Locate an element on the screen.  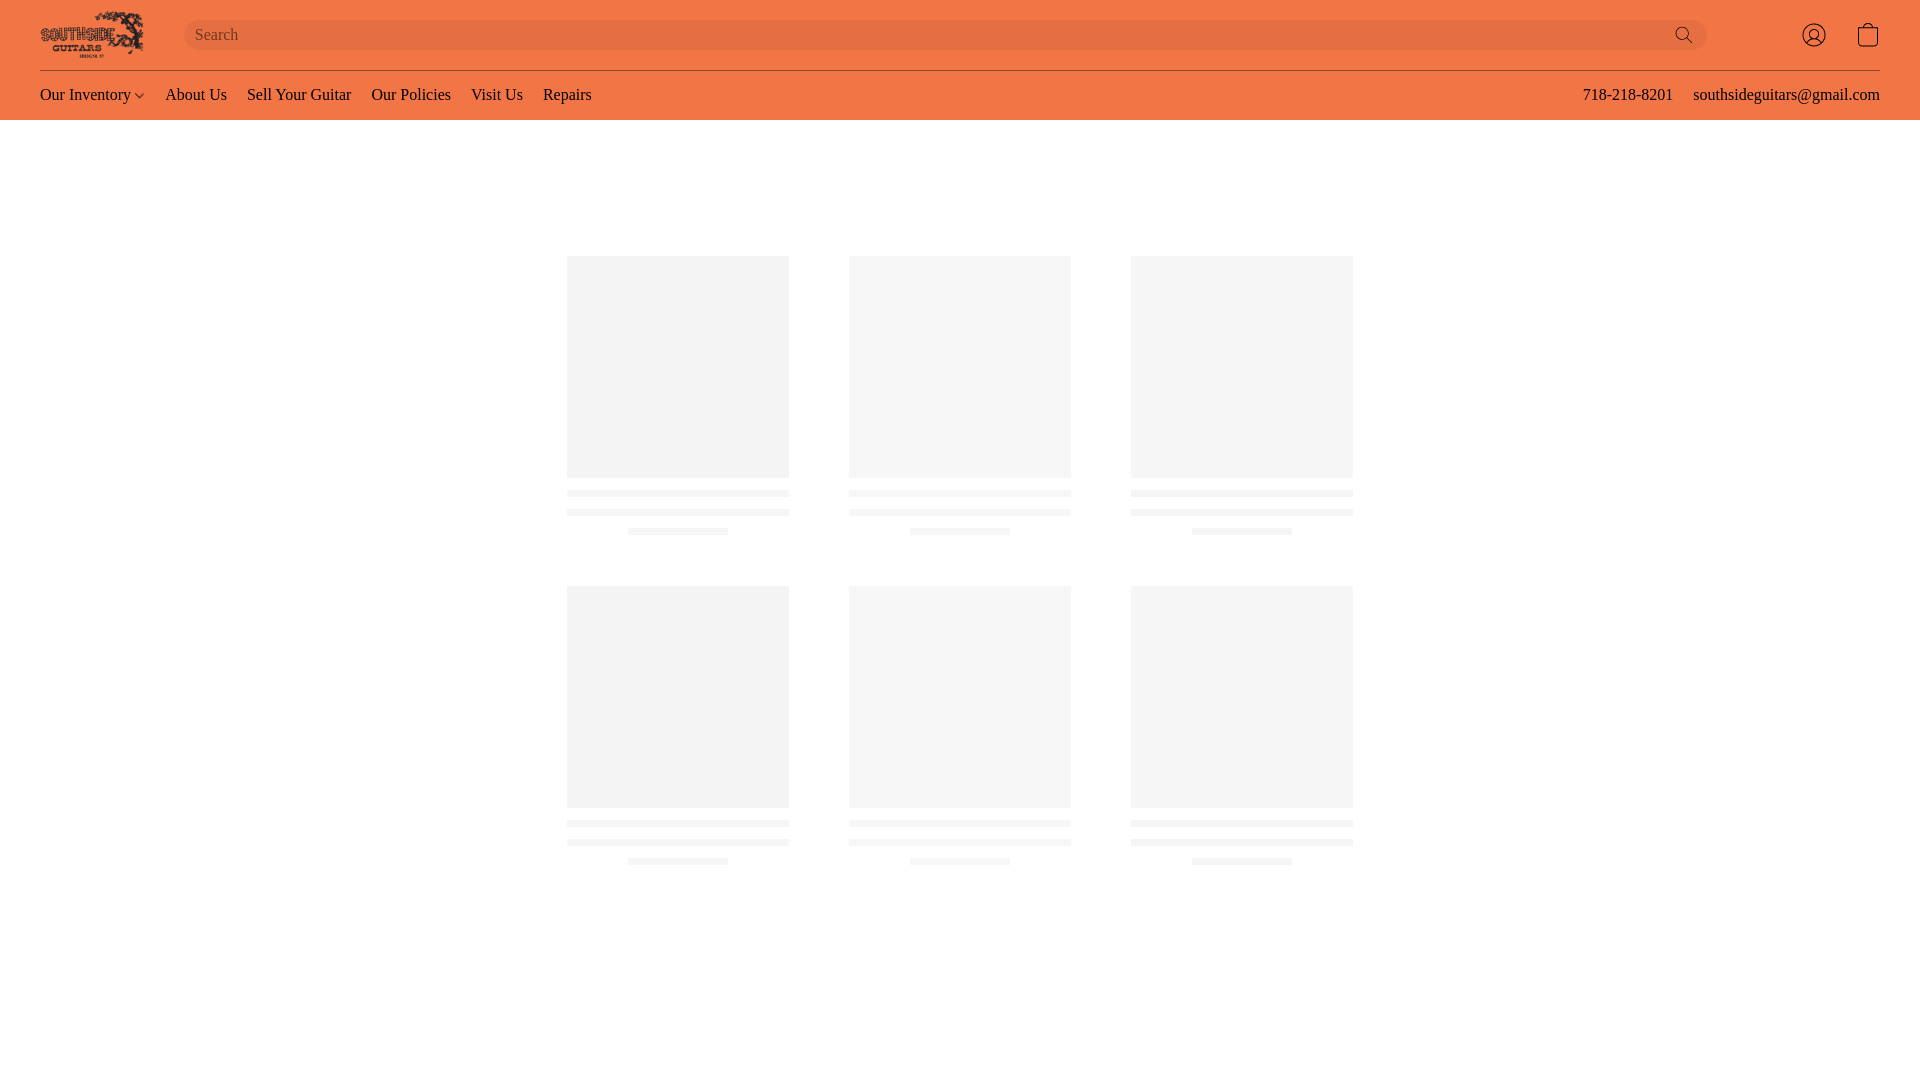
Go to your shopping cart is located at coordinates (1868, 34).